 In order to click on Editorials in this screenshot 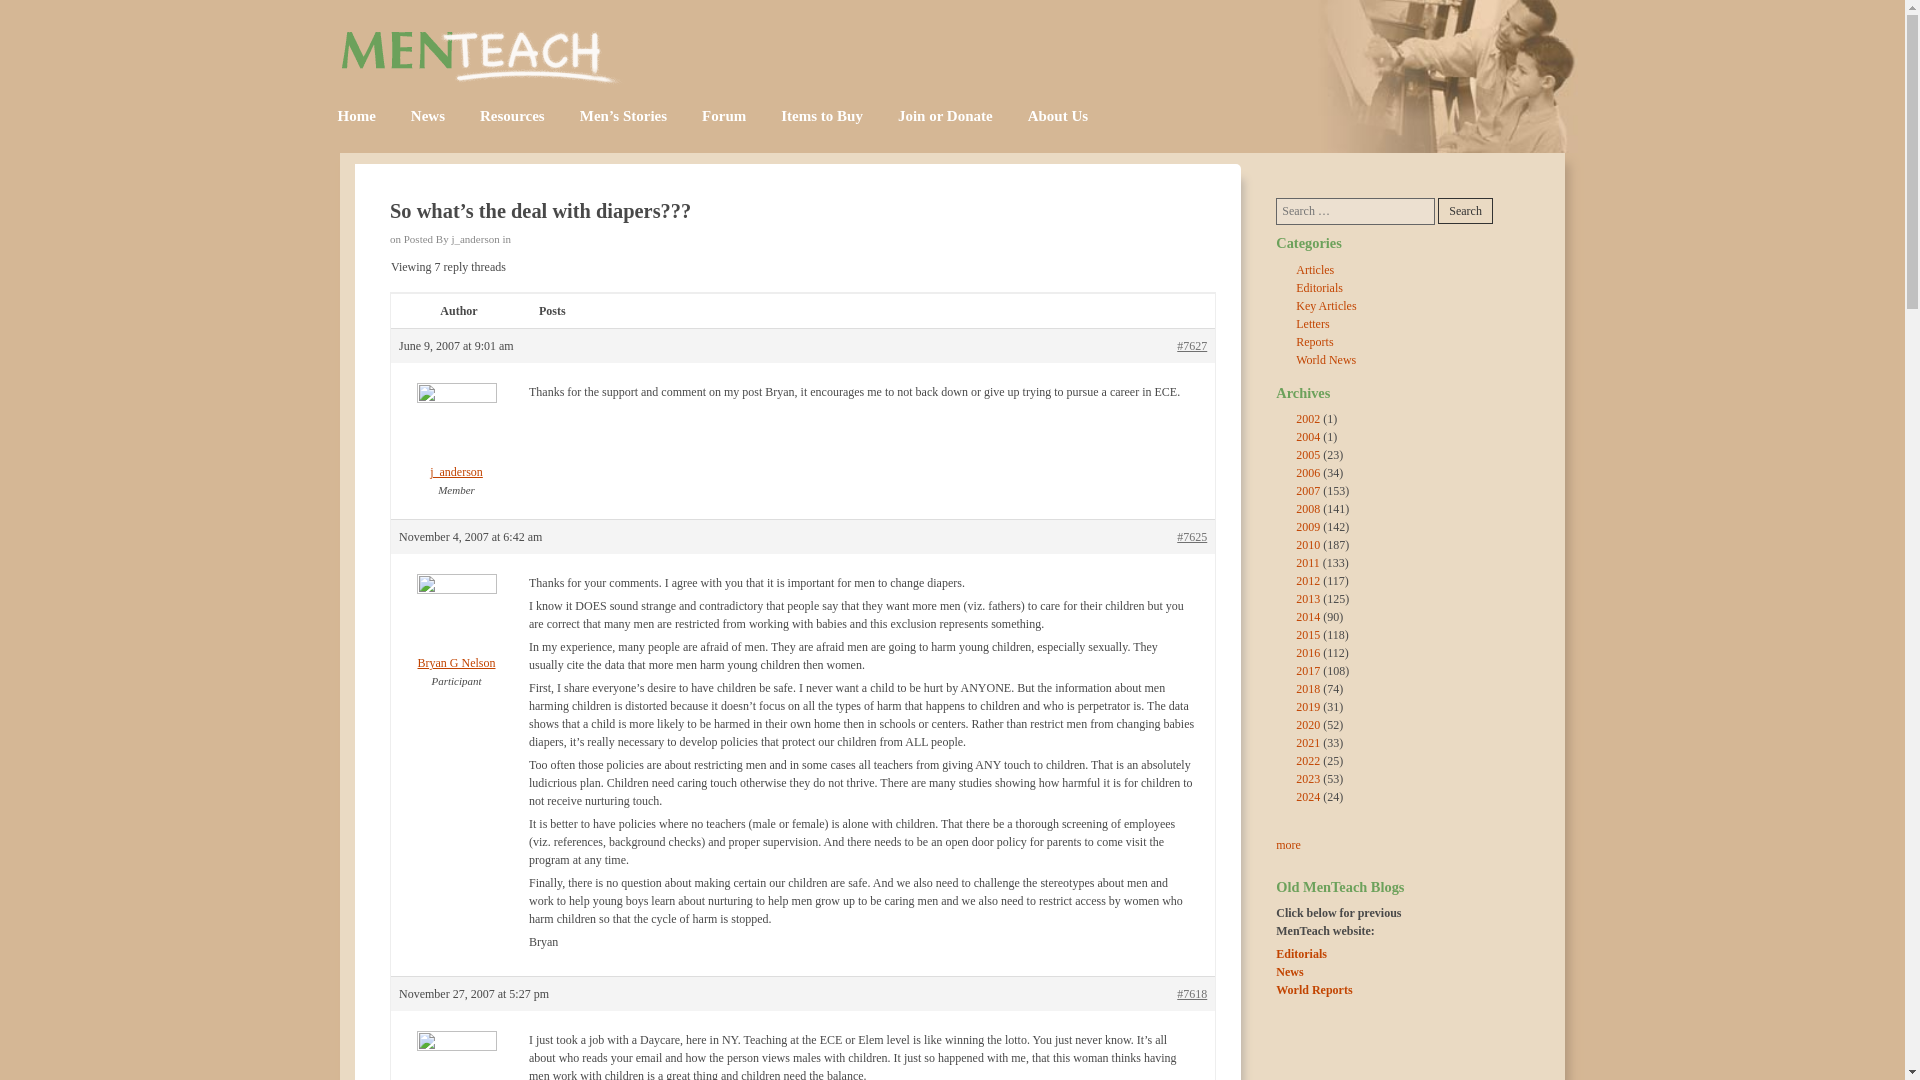, I will do `click(1319, 287)`.